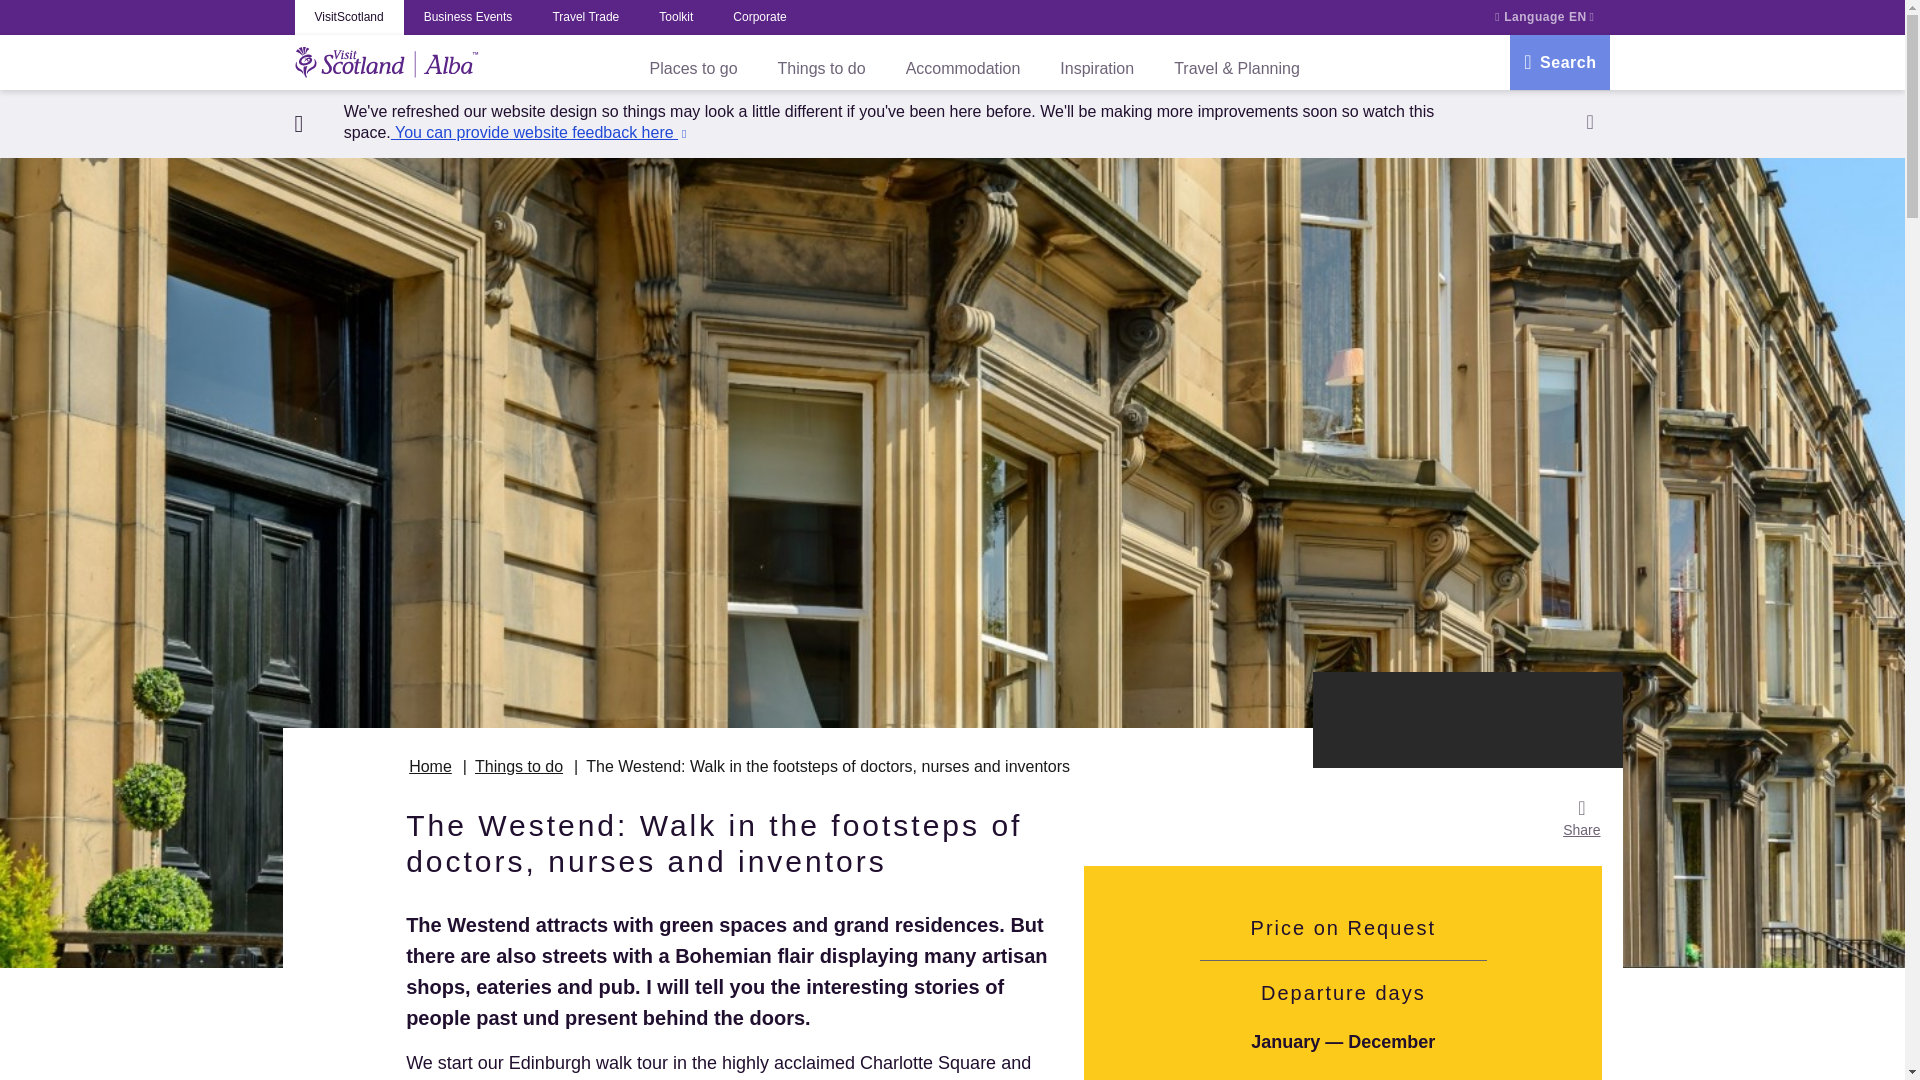  What do you see at coordinates (759, 17) in the screenshot?
I see `Corporate` at bounding box center [759, 17].